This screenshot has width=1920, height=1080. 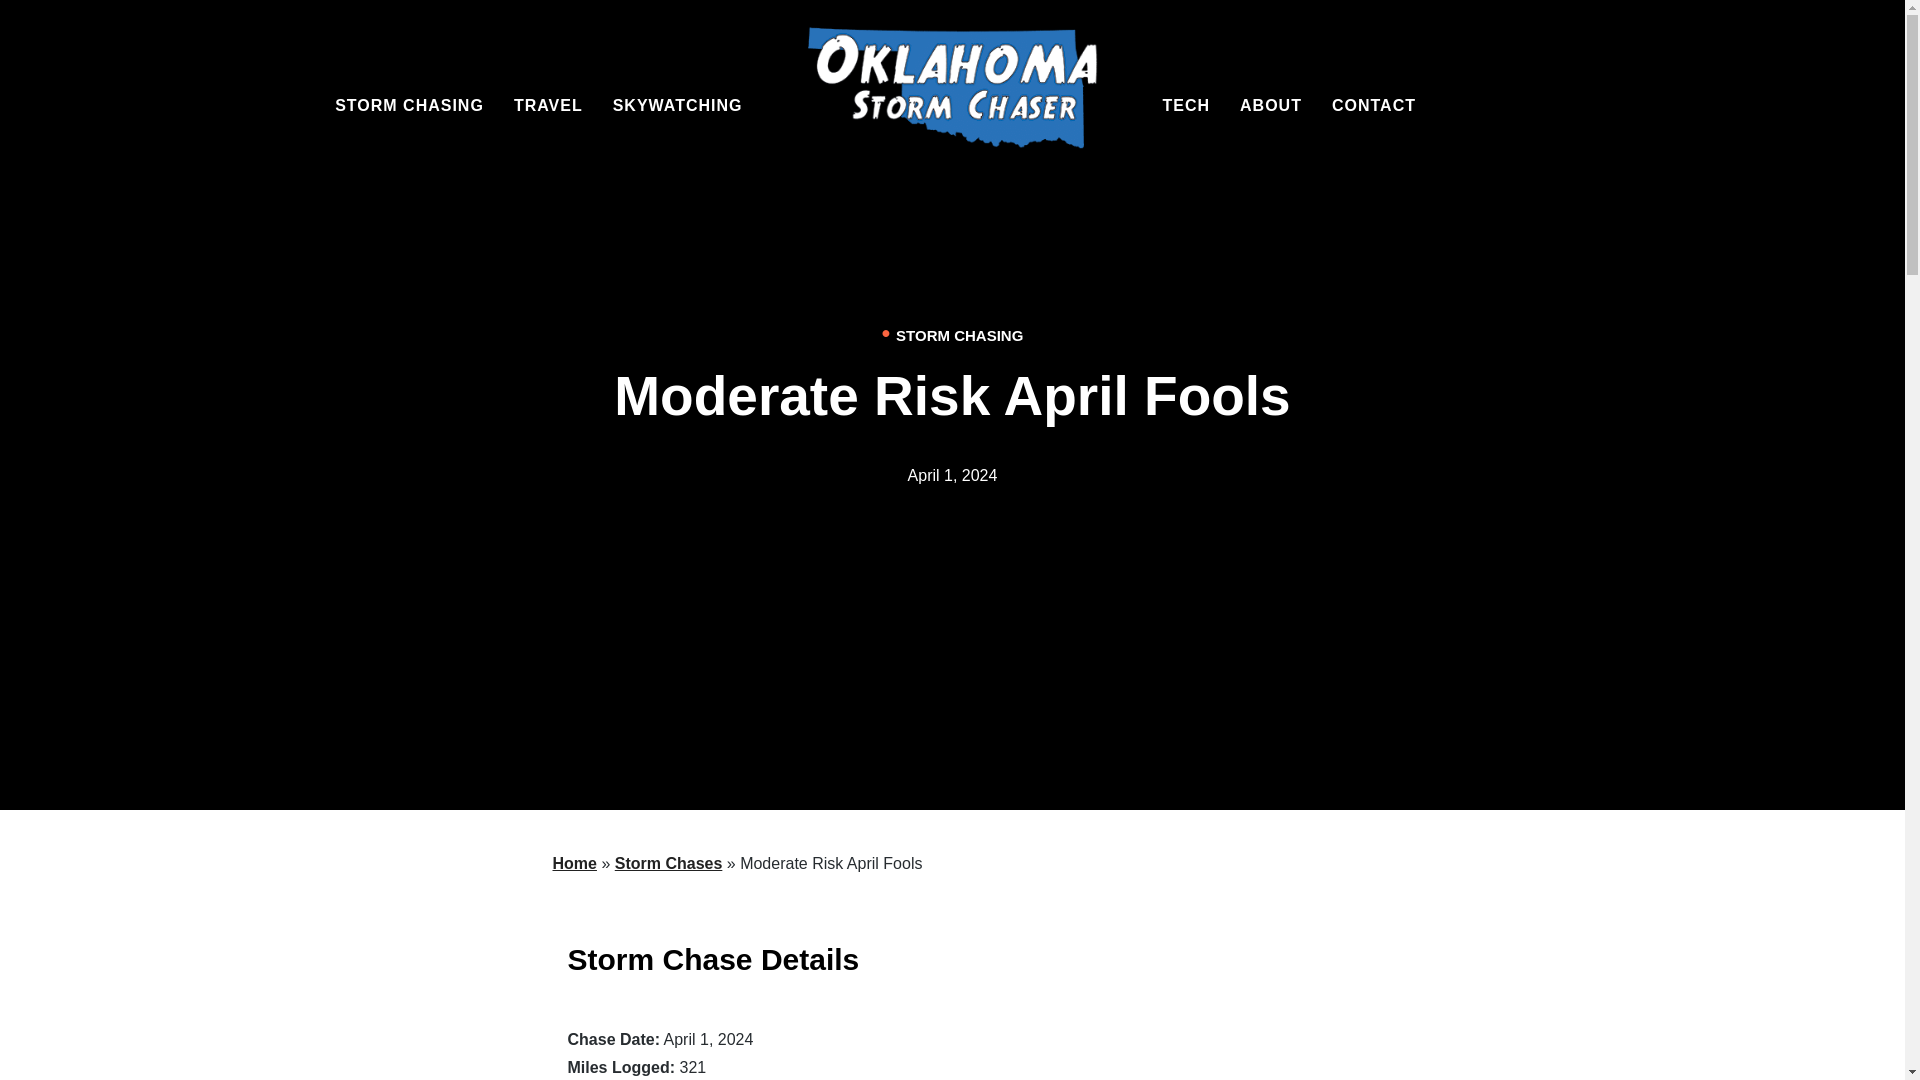 What do you see at coordinates (408, 106) in the screenshot?
I see `STORM CHASING` at bounding box center [408, 106].